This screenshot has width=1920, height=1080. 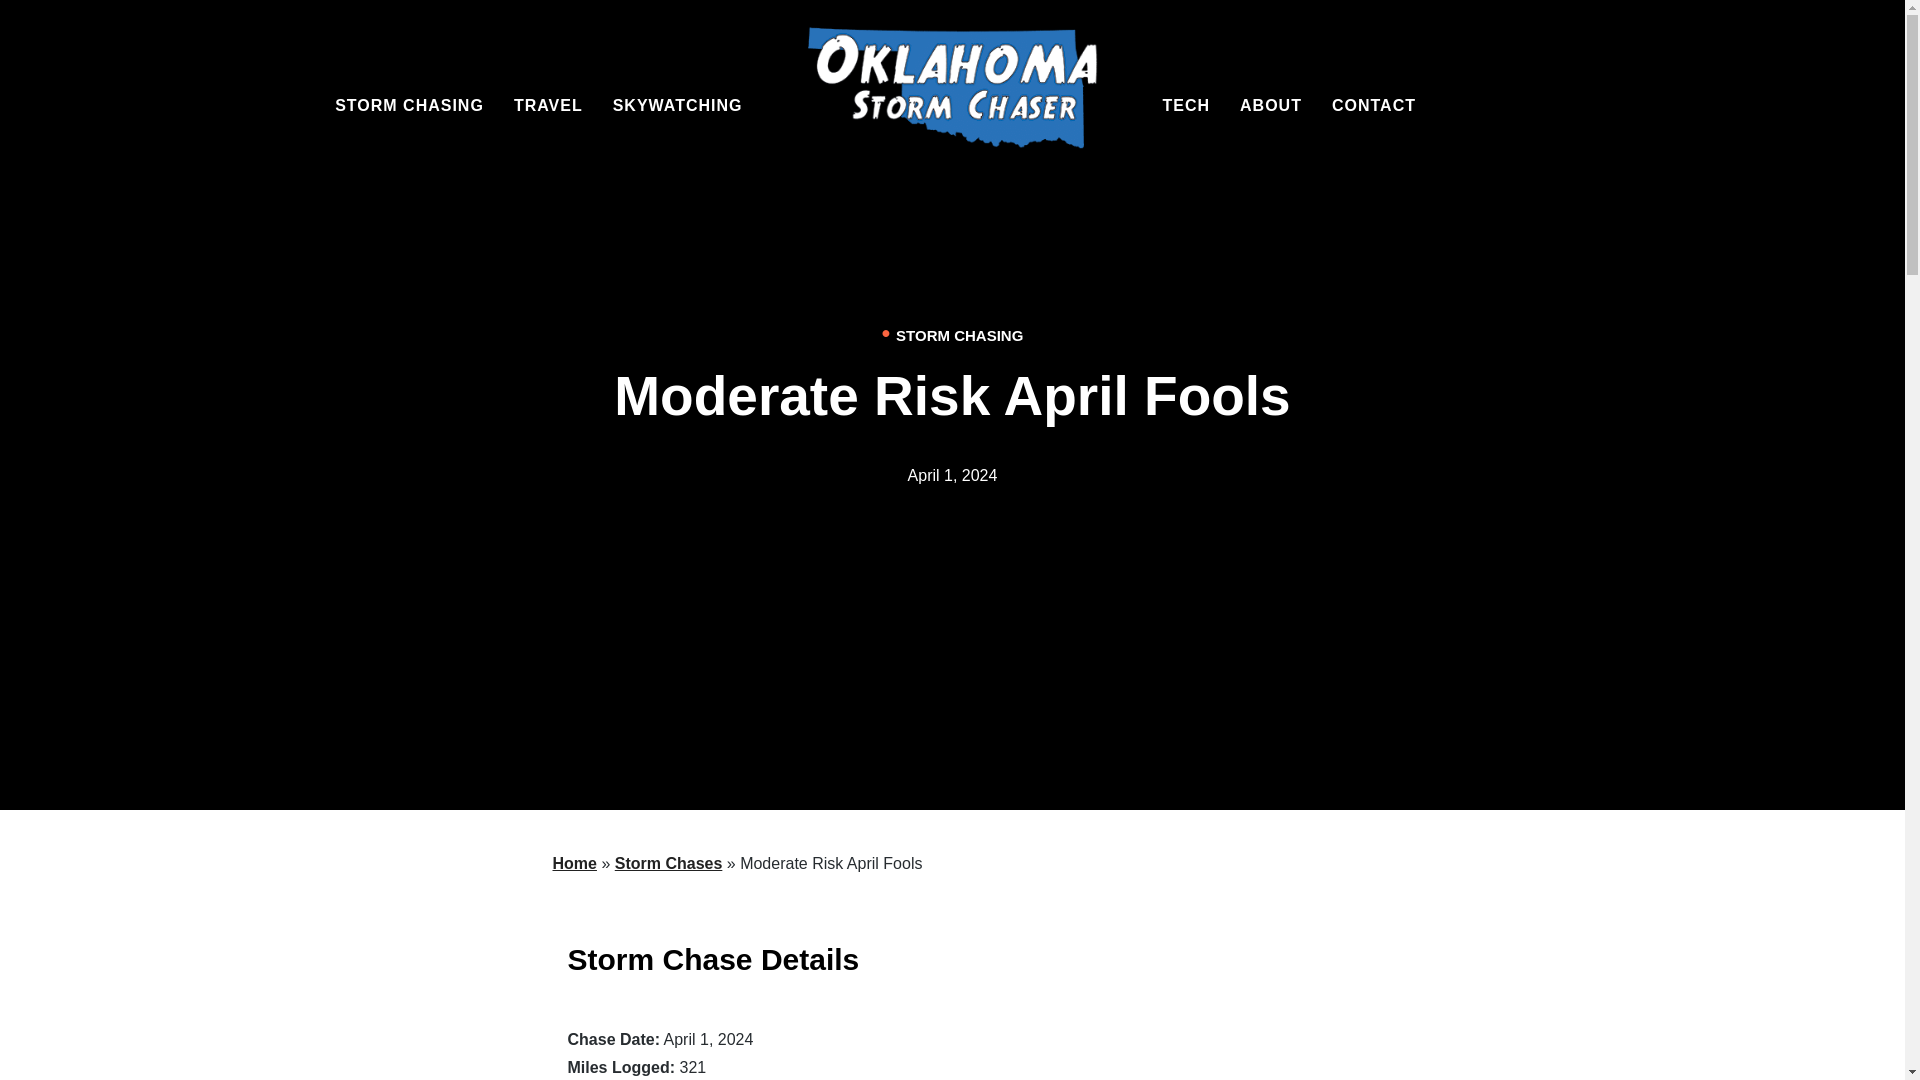 What do you see at coordinates (408, 106) in the screenshot?
I see `STORM CHASING` at bounding box center [408, 106].